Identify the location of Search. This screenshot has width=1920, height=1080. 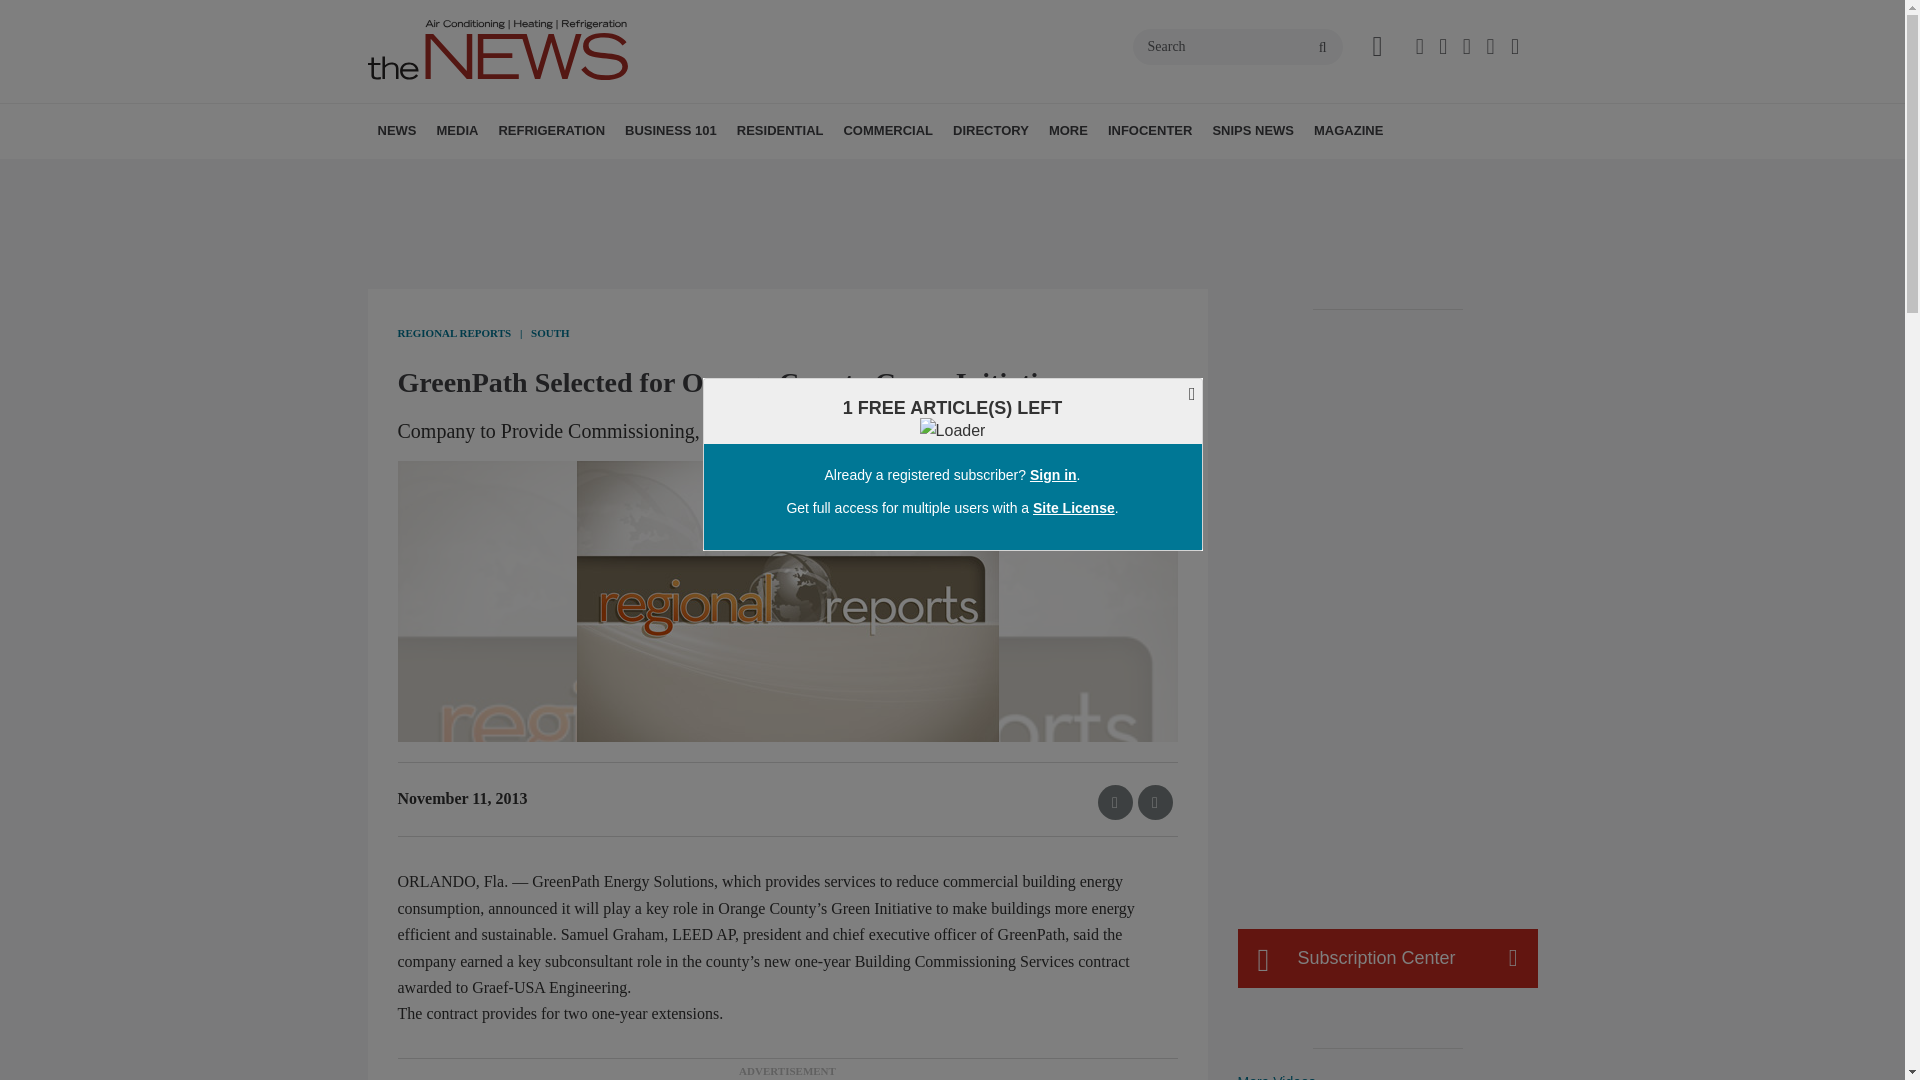
(1237, 46).